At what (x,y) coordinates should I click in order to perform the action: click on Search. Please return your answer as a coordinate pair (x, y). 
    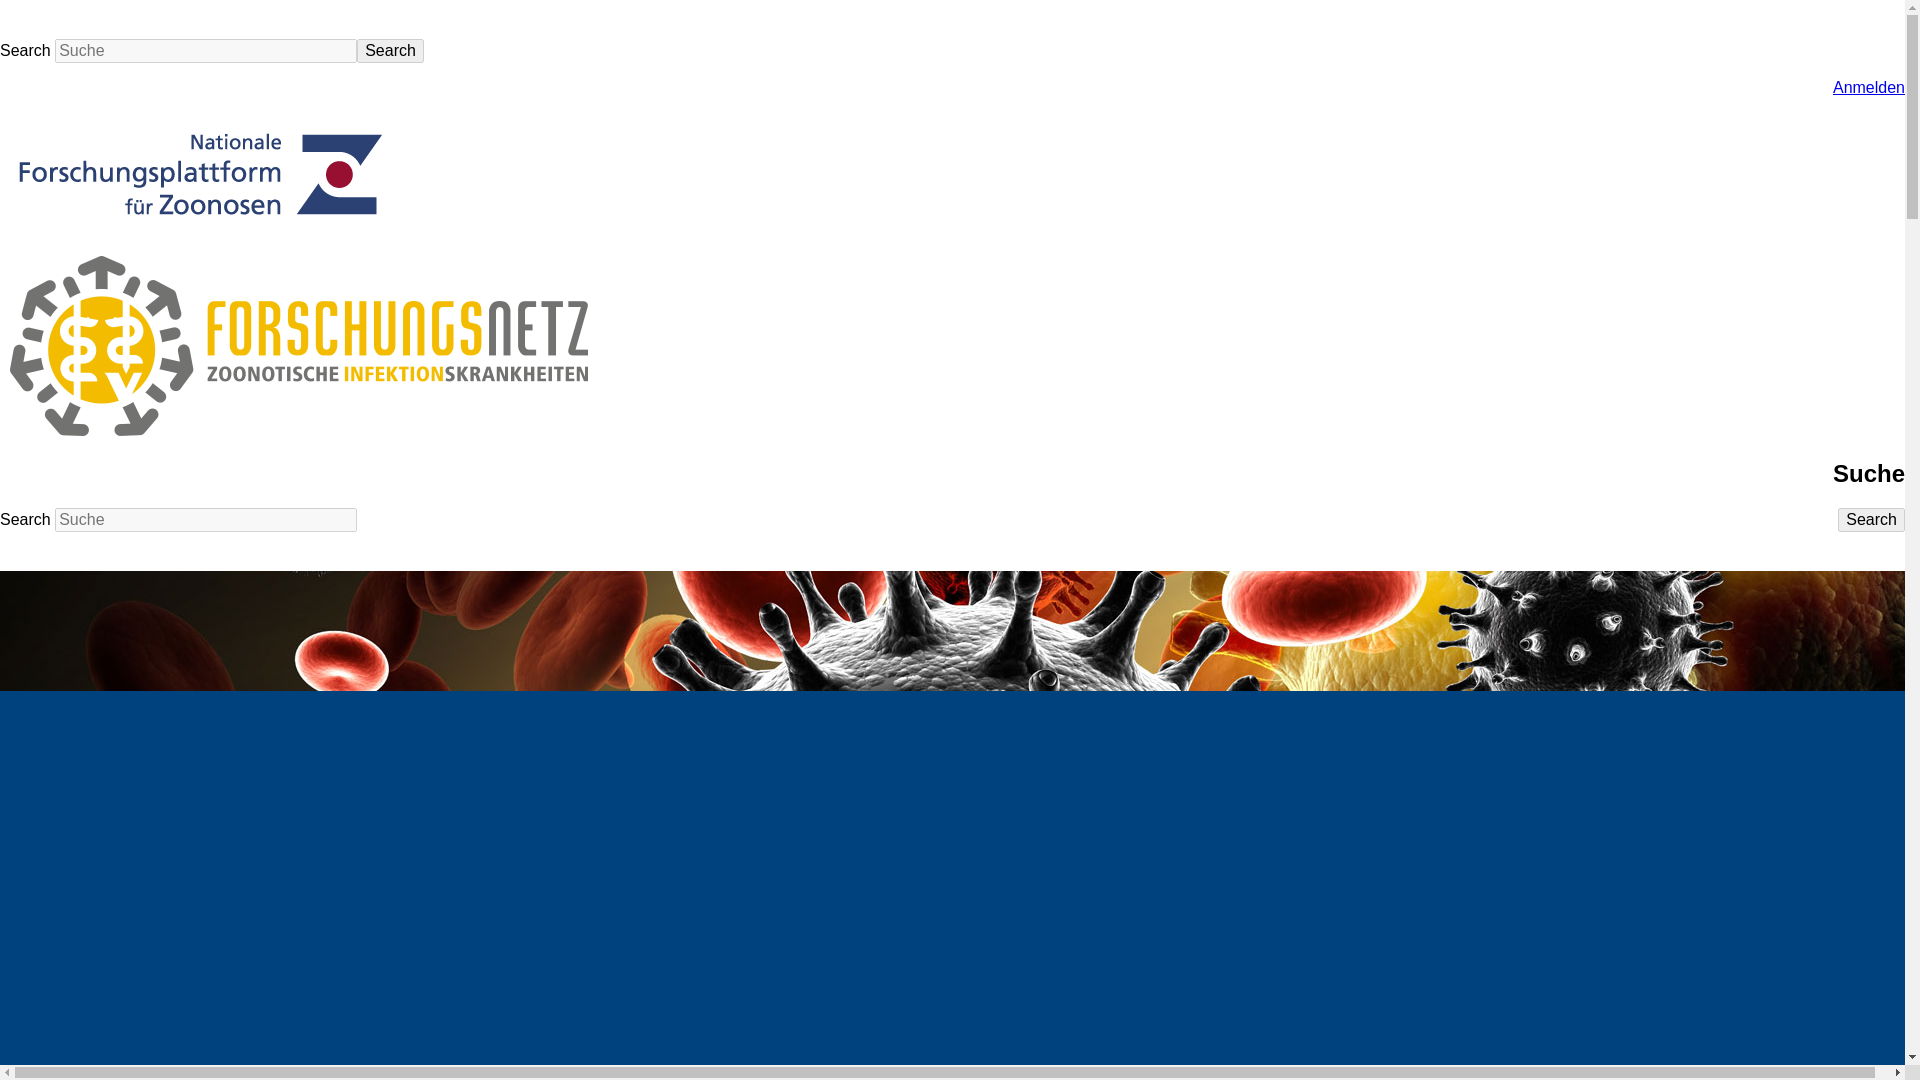
    Looking at the image, I should click on (1870, 520).